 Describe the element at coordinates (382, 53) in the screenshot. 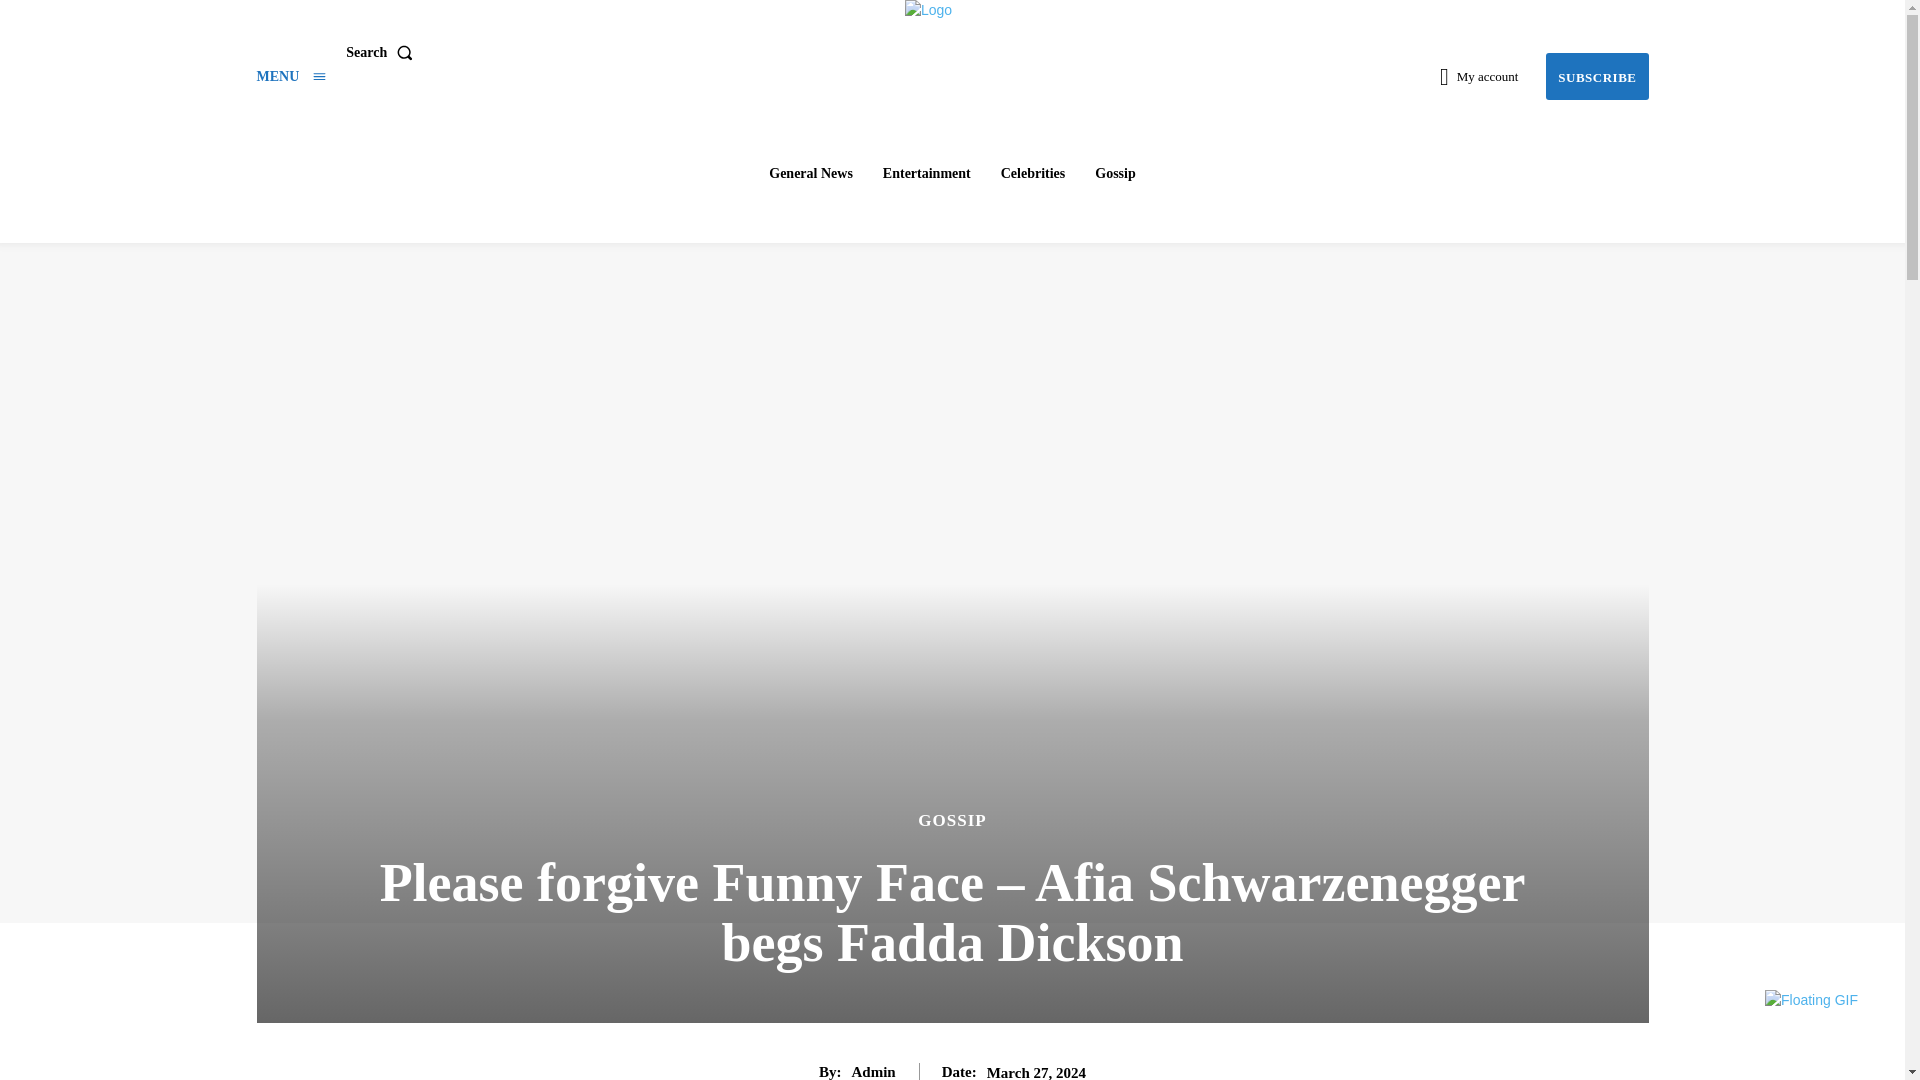

I see `Search` at that location.